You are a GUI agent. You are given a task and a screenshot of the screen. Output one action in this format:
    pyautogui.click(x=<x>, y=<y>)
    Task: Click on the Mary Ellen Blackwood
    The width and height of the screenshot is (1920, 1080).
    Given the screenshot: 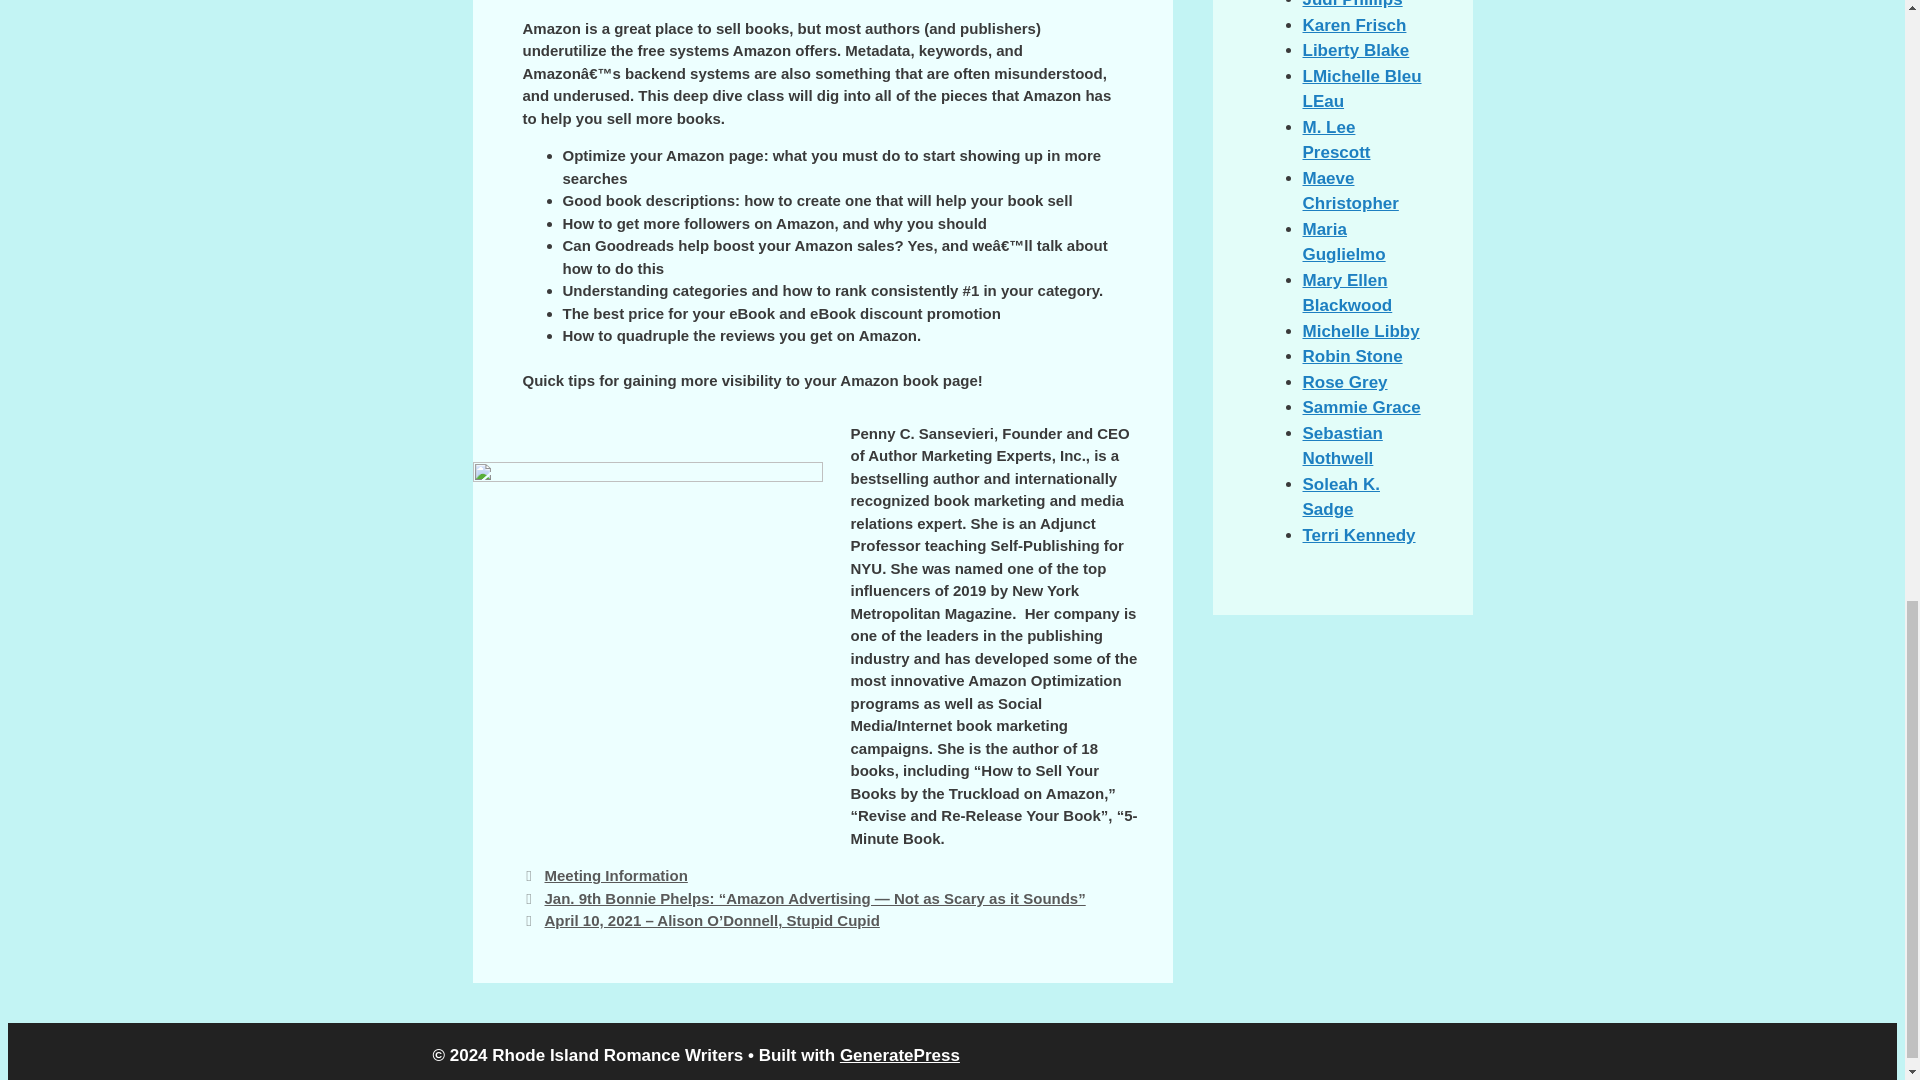 What is the action you would take?
    pyautogui.click(x=1346, y=294)
    